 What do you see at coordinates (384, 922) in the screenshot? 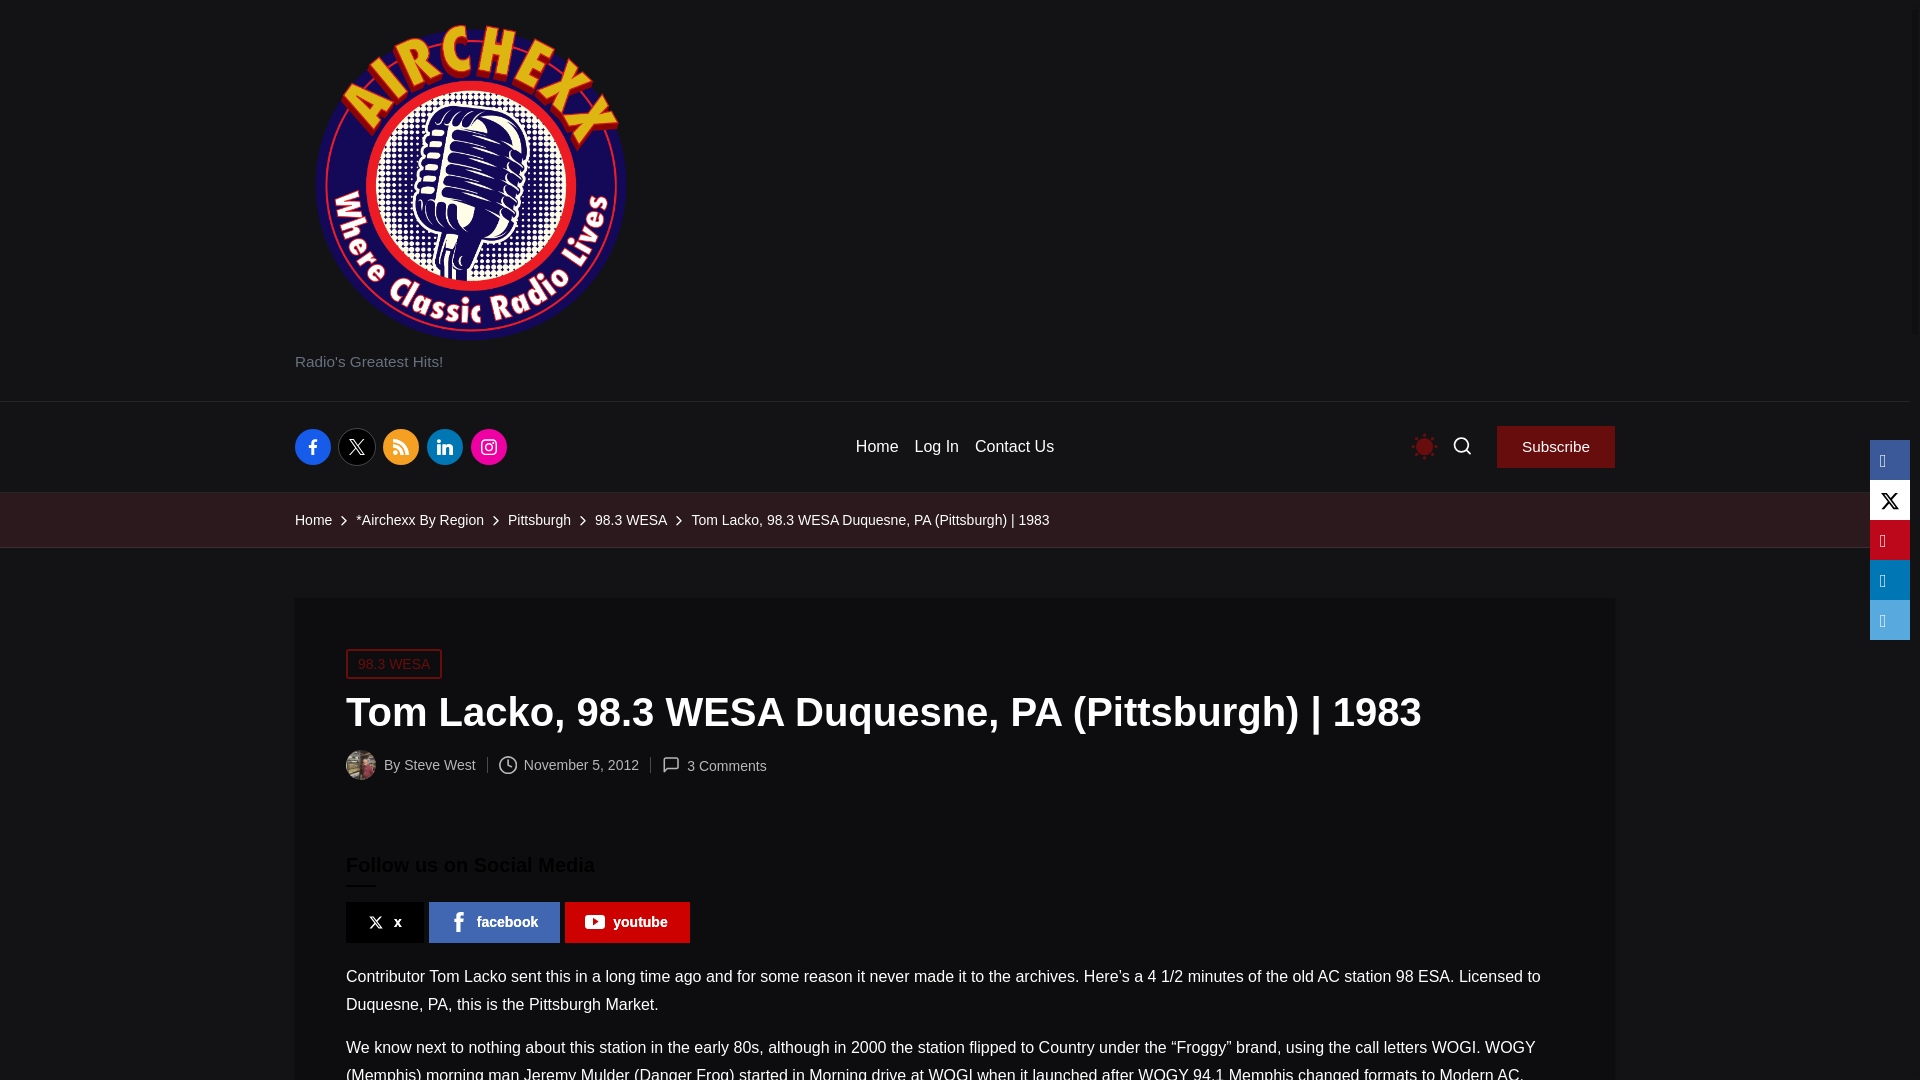
I see `x` at bounding box center [384, 922].